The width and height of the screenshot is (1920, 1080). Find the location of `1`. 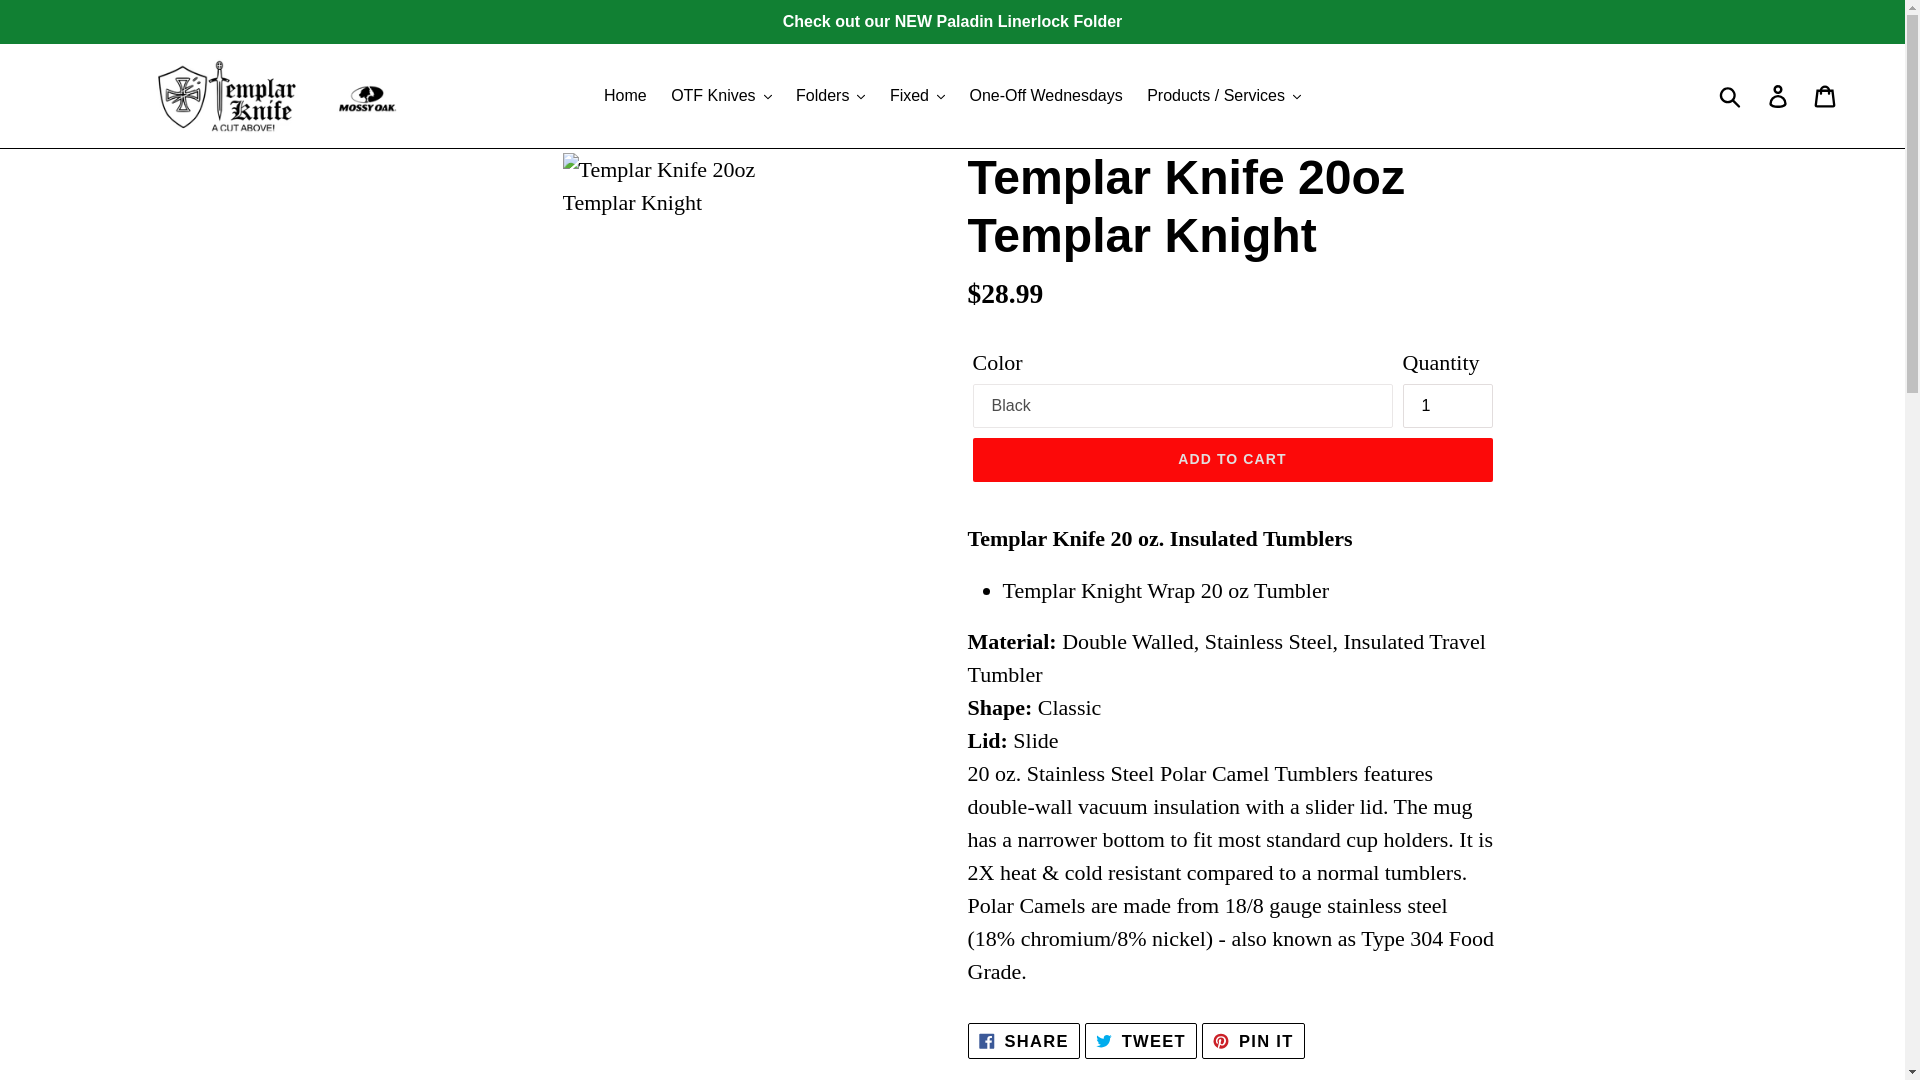

1 is located at coordinates (1446, 406).